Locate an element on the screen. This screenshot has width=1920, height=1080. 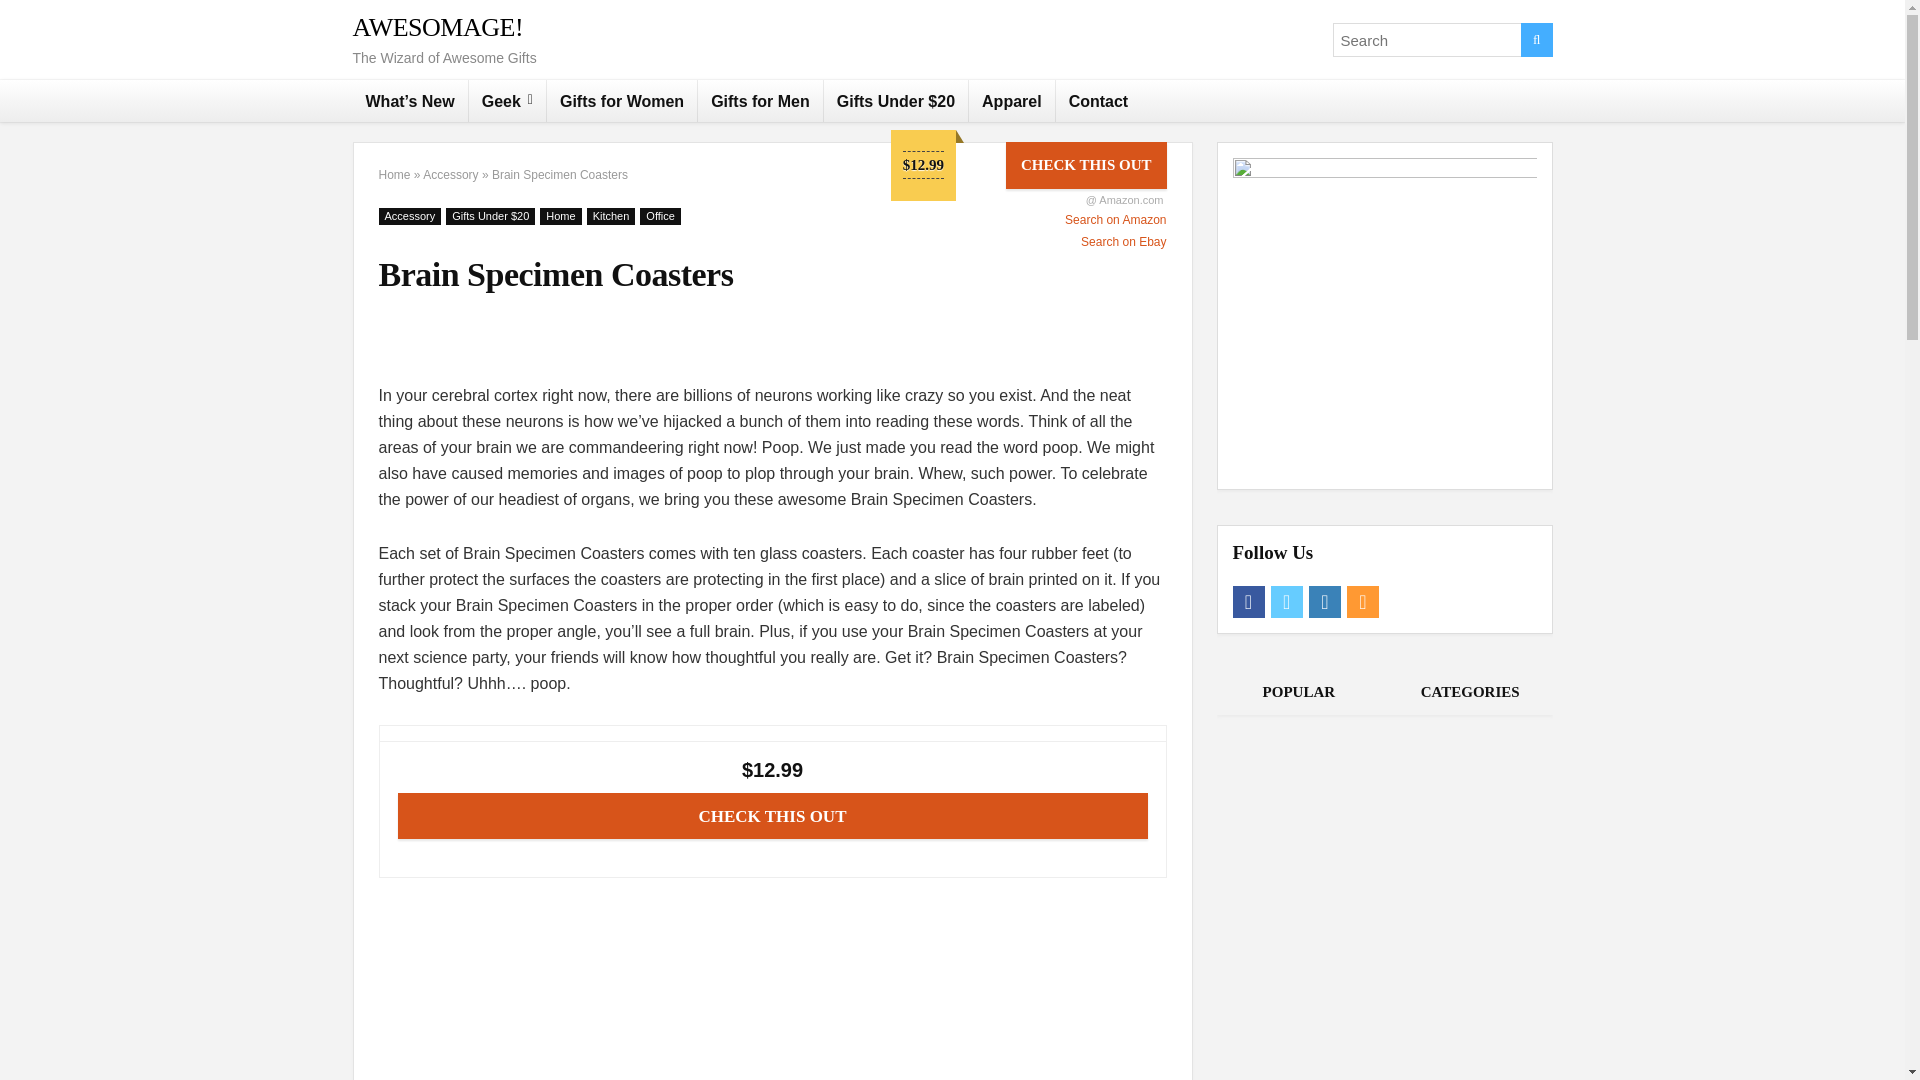
View all posts in Office is located at coordinates (660, 216).